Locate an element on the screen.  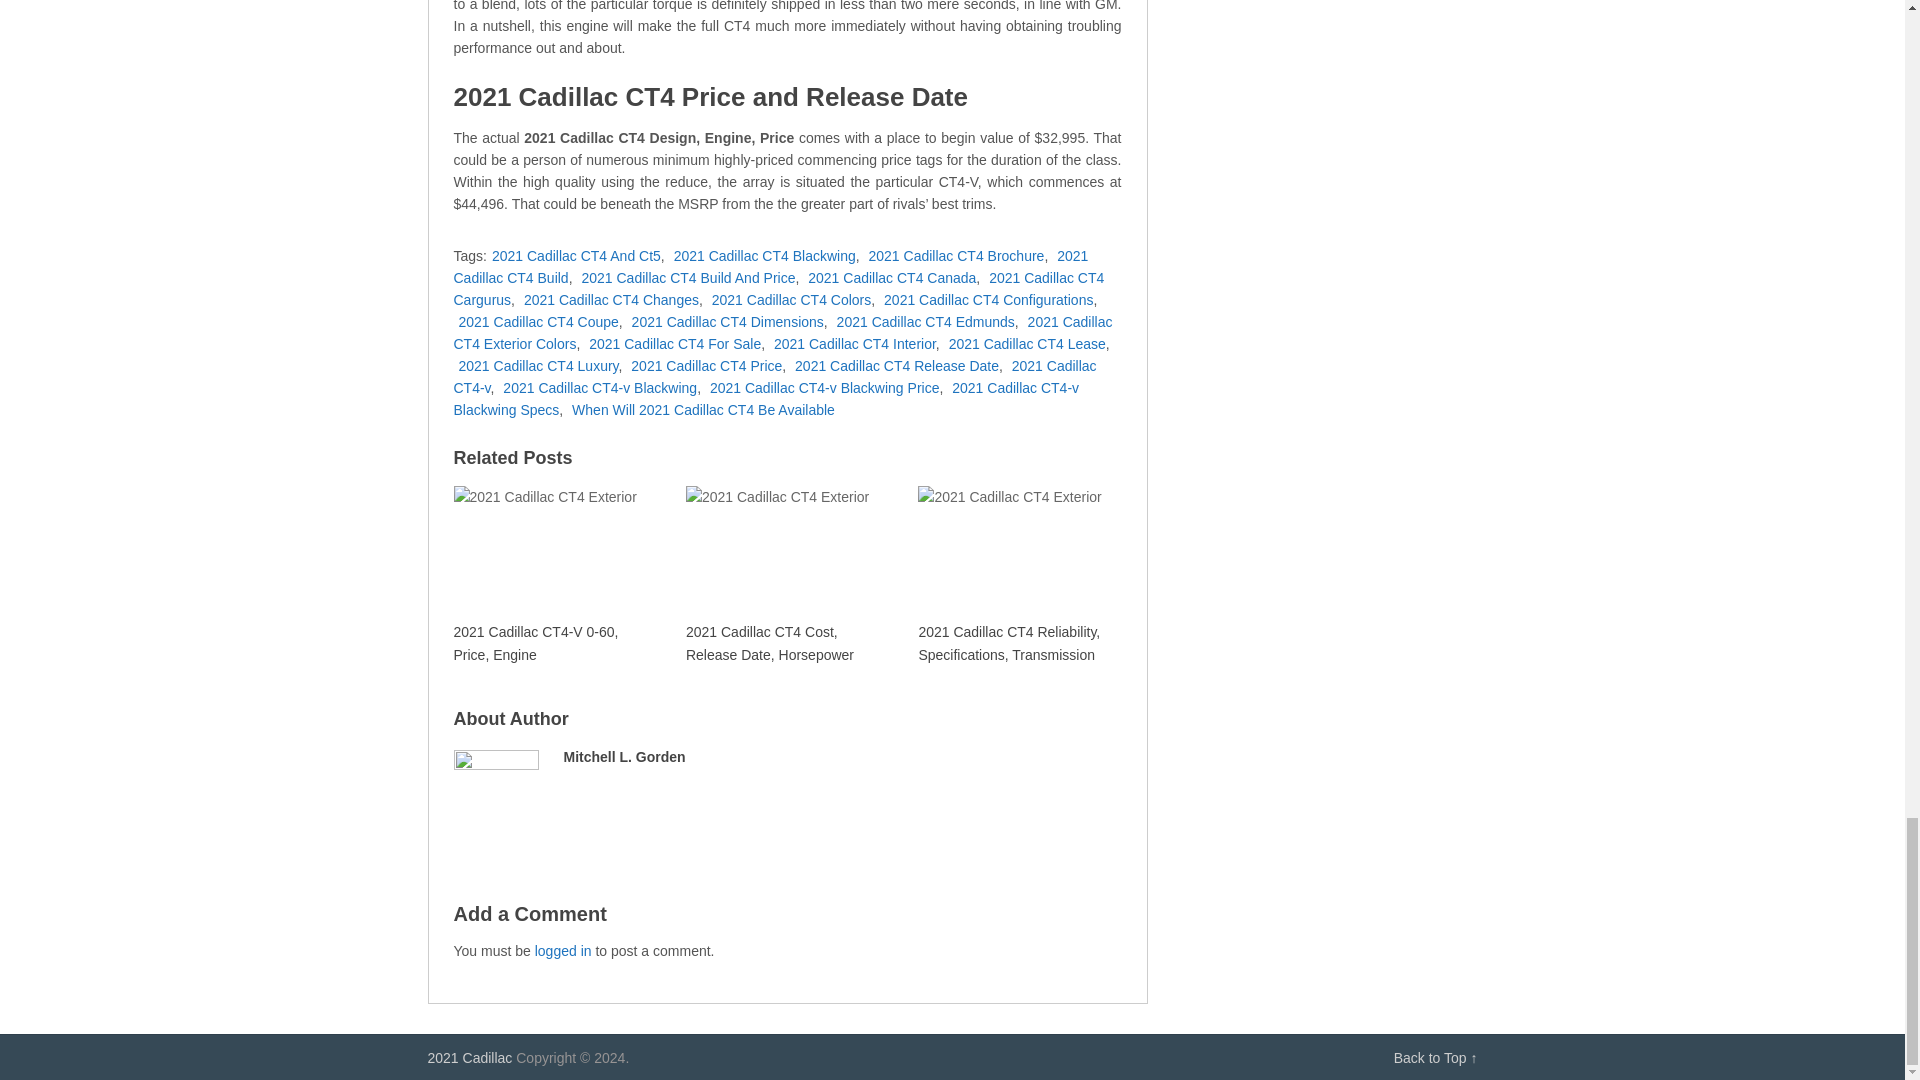
2021 Cadillac CT4 Blackwing is located at coordinates (764, 256).